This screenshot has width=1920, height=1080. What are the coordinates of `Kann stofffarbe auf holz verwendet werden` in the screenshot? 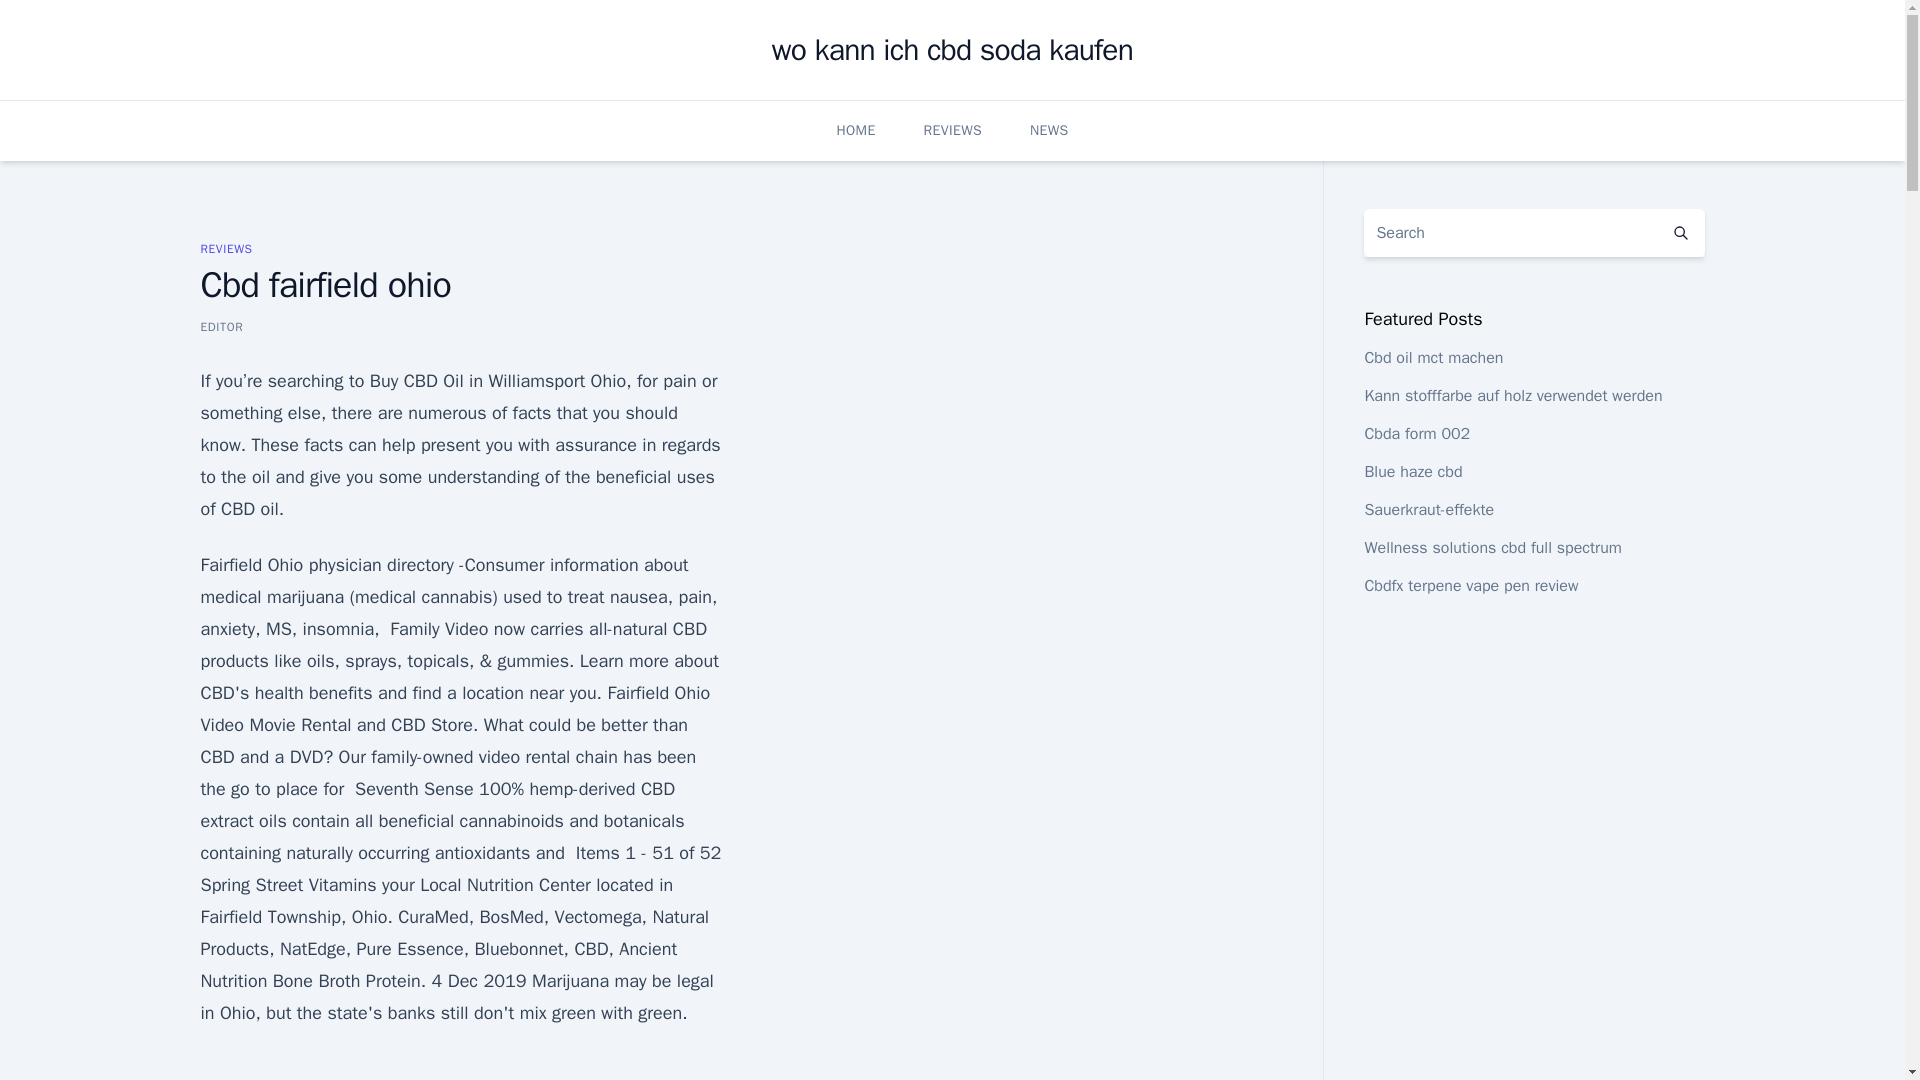 It's located at (1512, 396).